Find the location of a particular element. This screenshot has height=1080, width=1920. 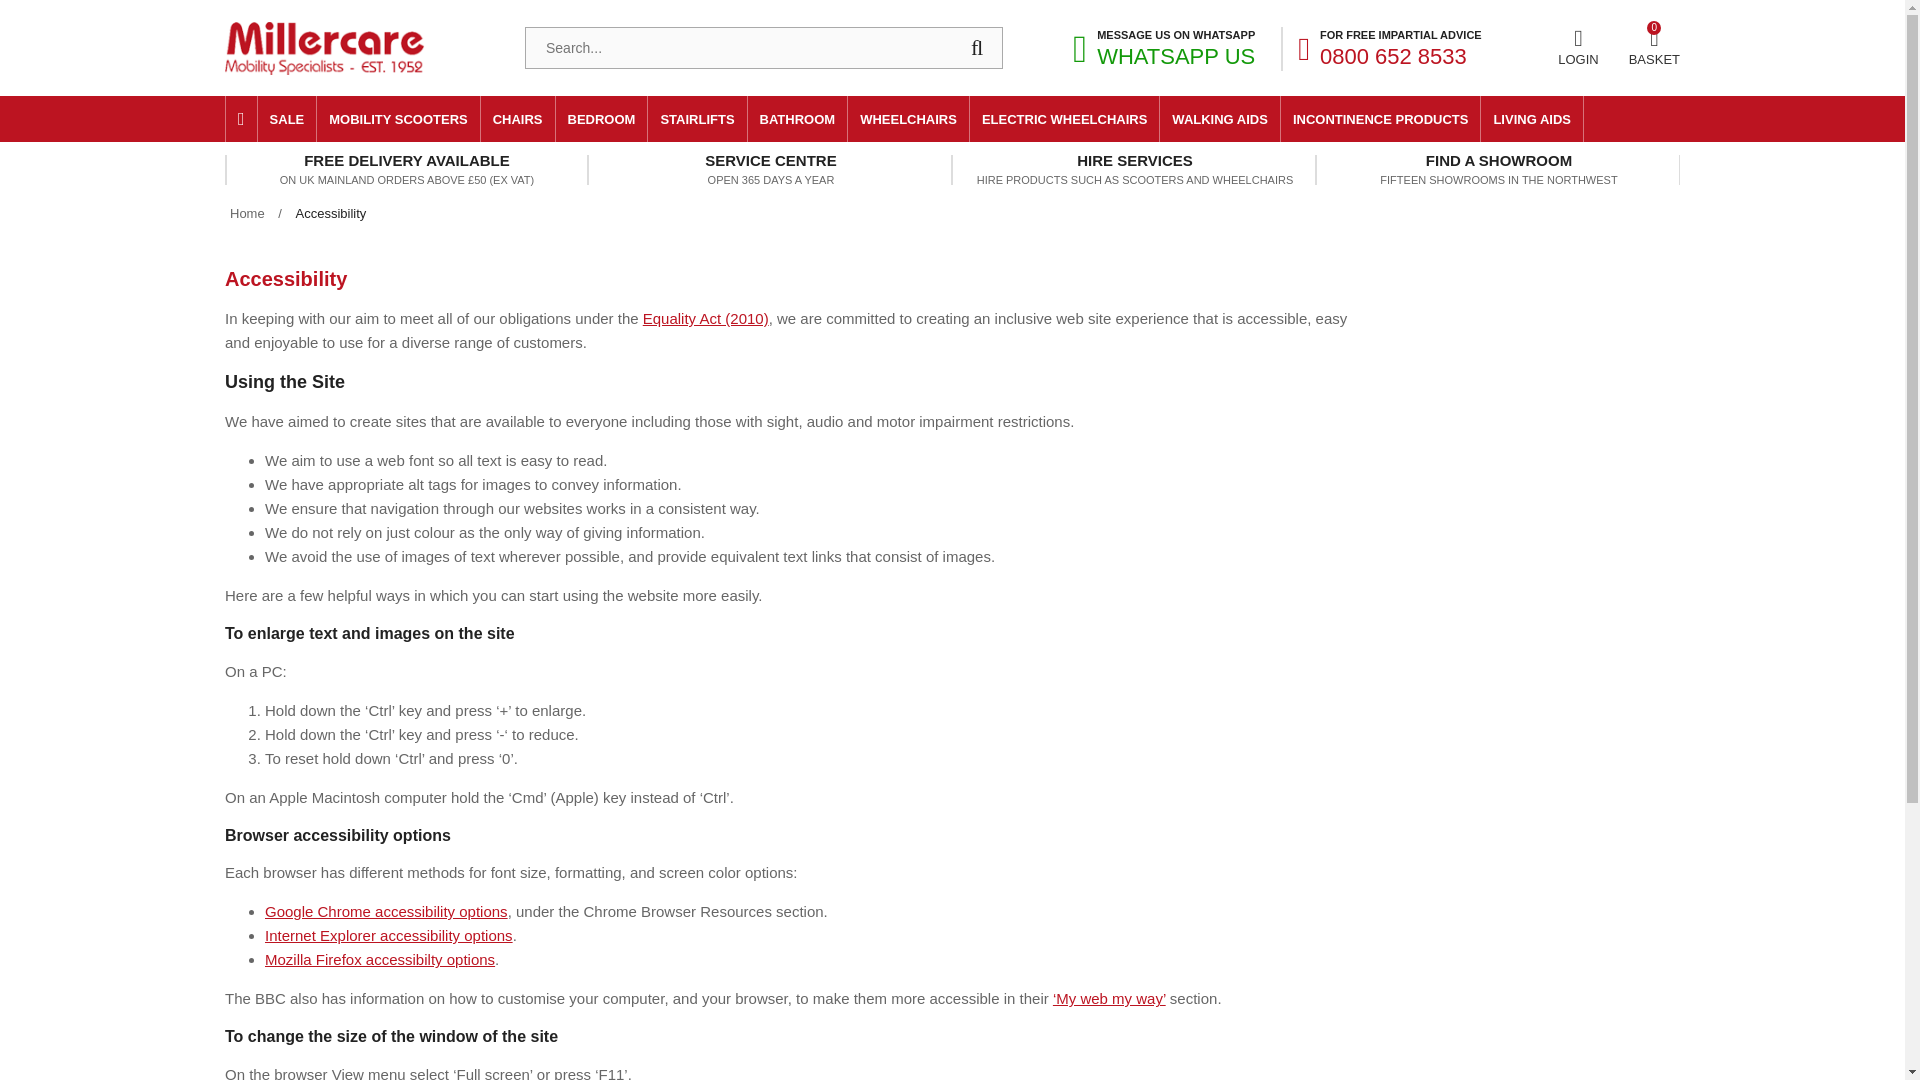

BEDROOM is located at coordinates (602, 118).